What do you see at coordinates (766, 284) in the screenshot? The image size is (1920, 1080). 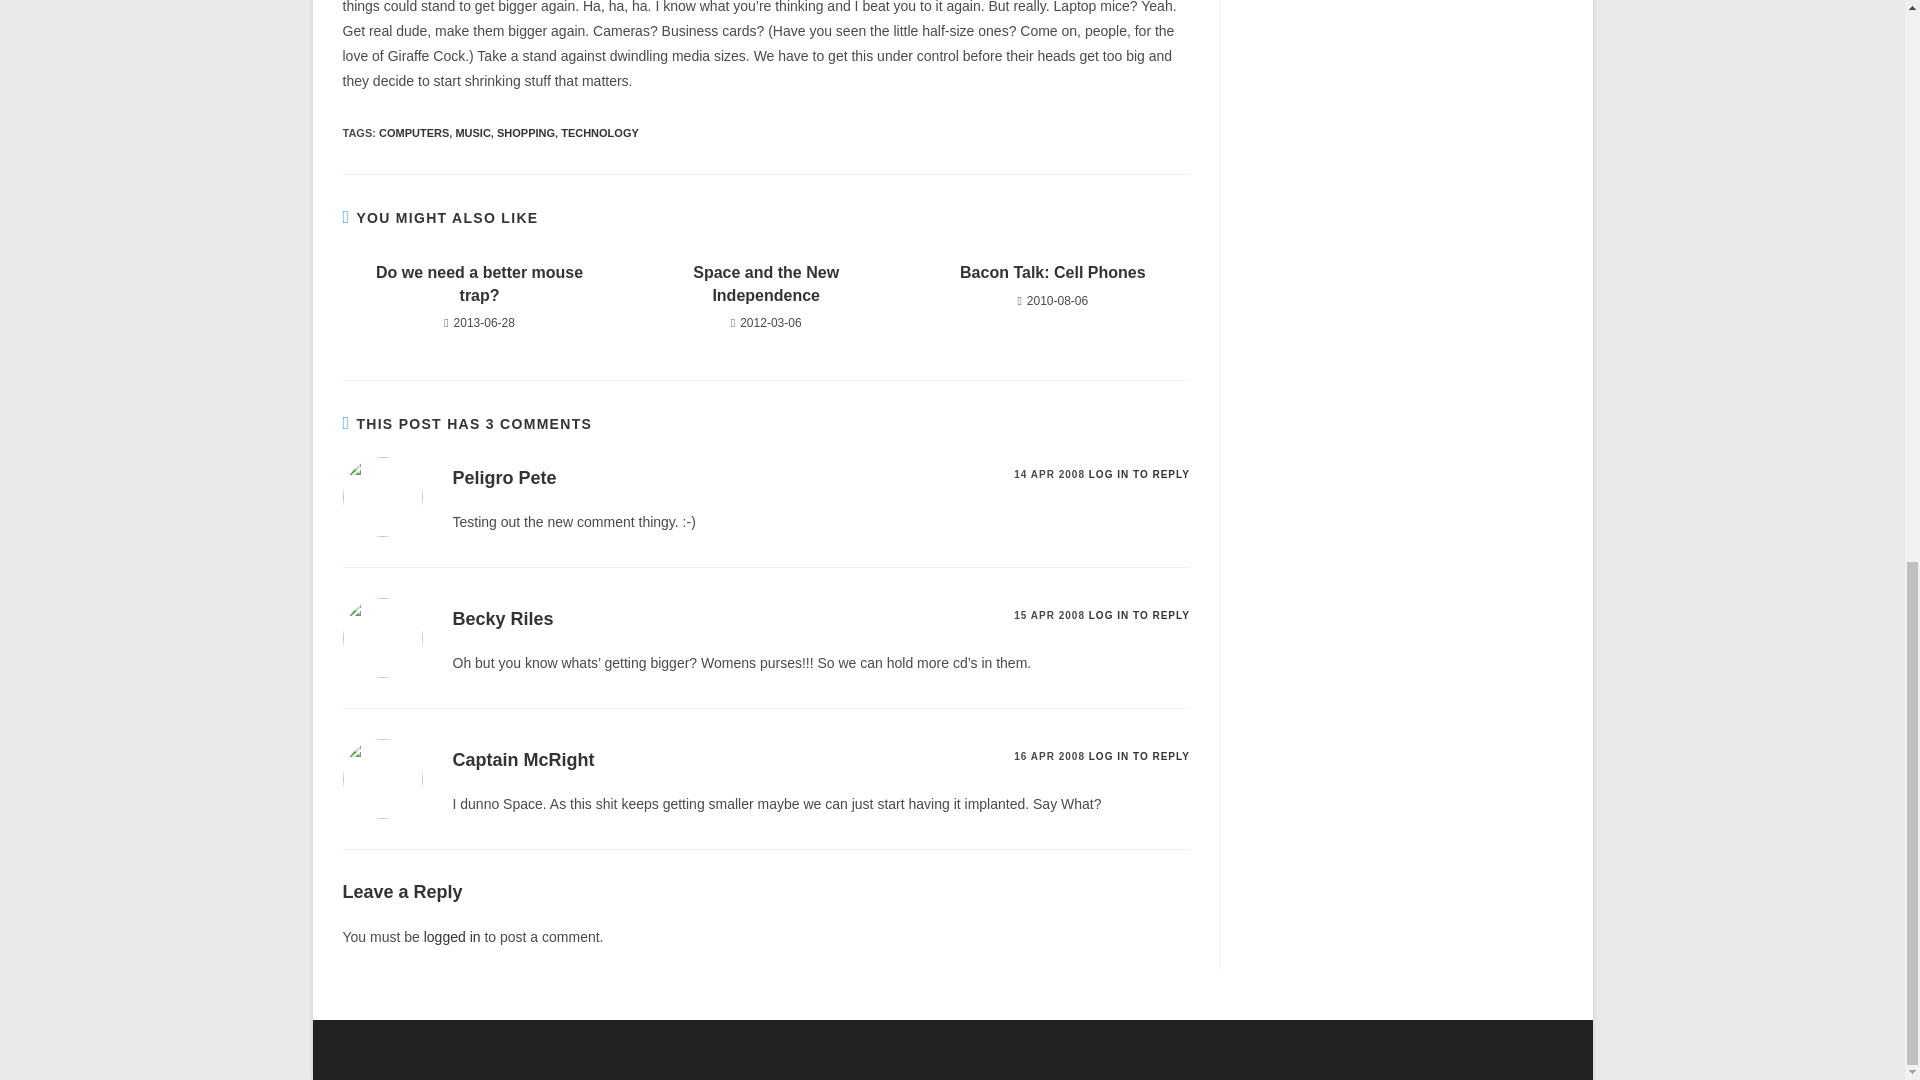 I see `Space and the New Independence` at bounding box center [766, 284].